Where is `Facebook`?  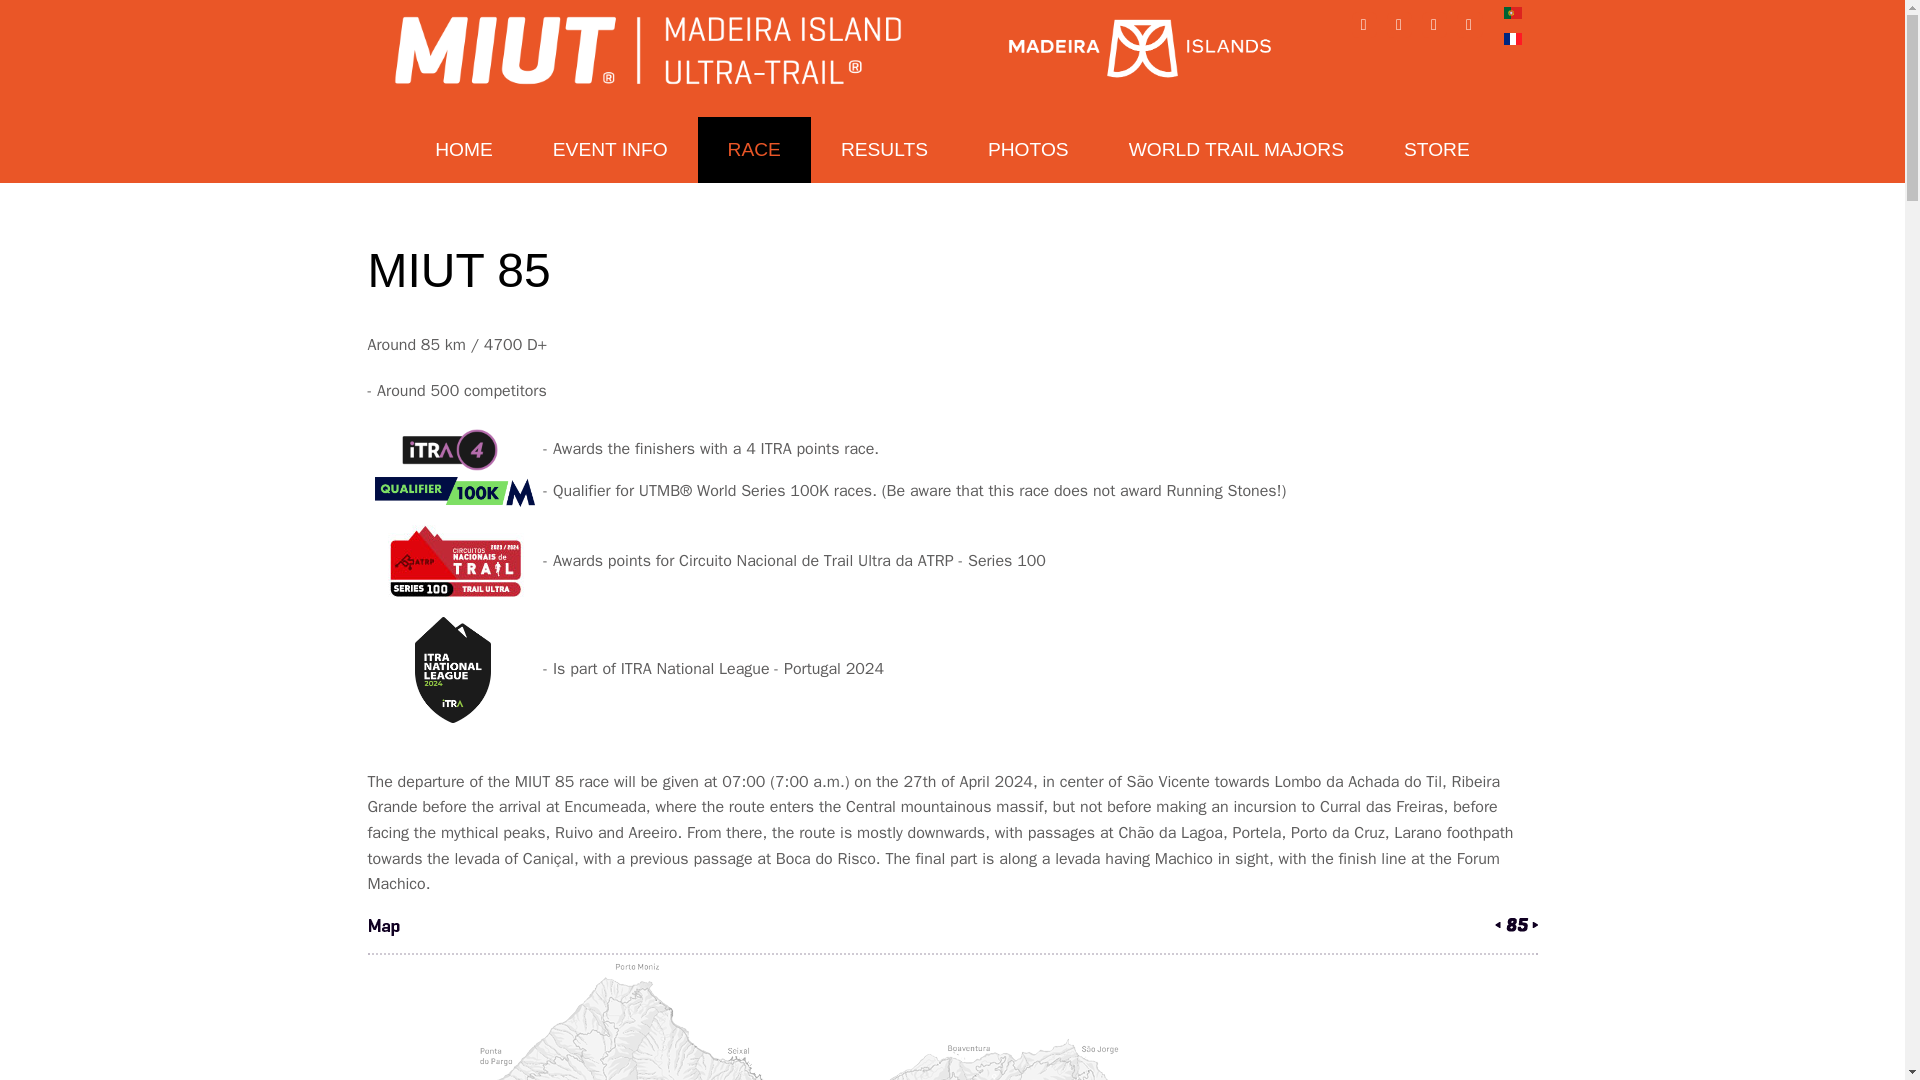 Facebook is located at coordinates (1364, 24).